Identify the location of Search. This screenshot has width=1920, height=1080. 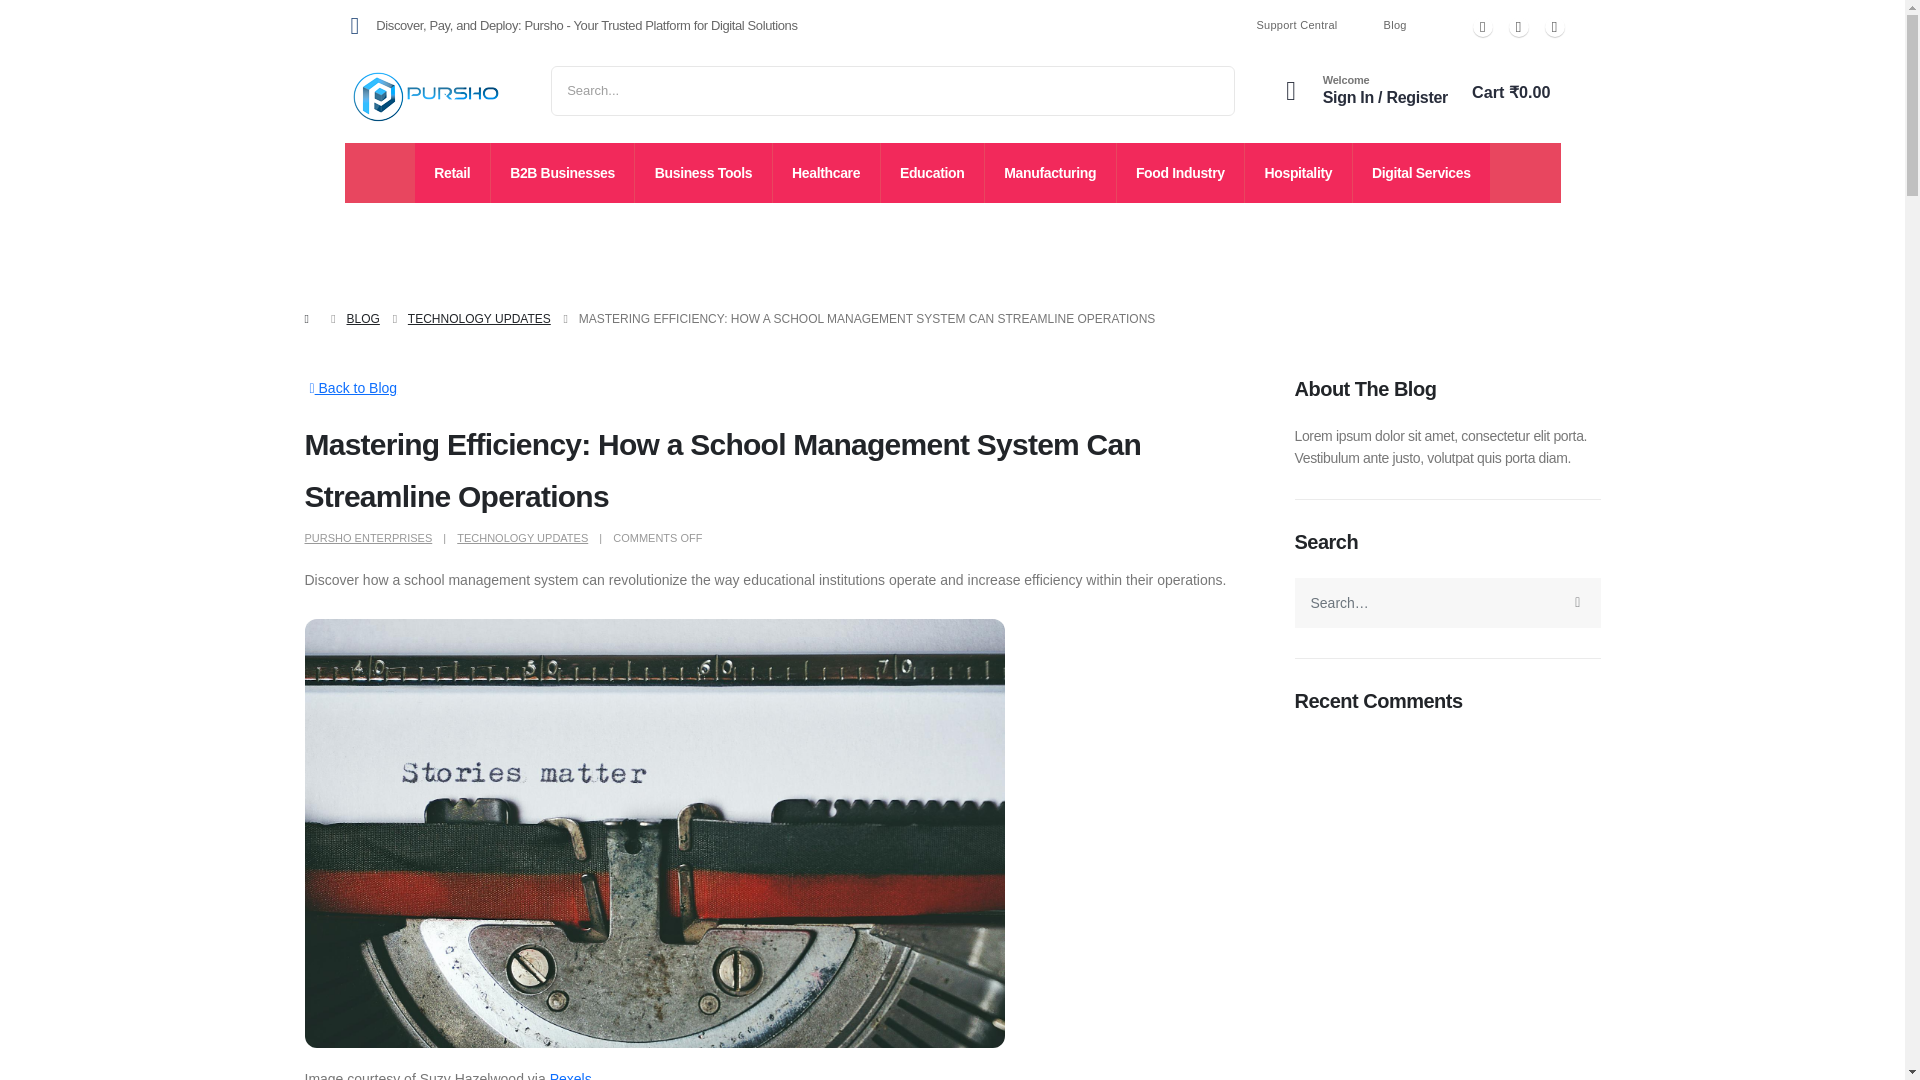
(680, 90).